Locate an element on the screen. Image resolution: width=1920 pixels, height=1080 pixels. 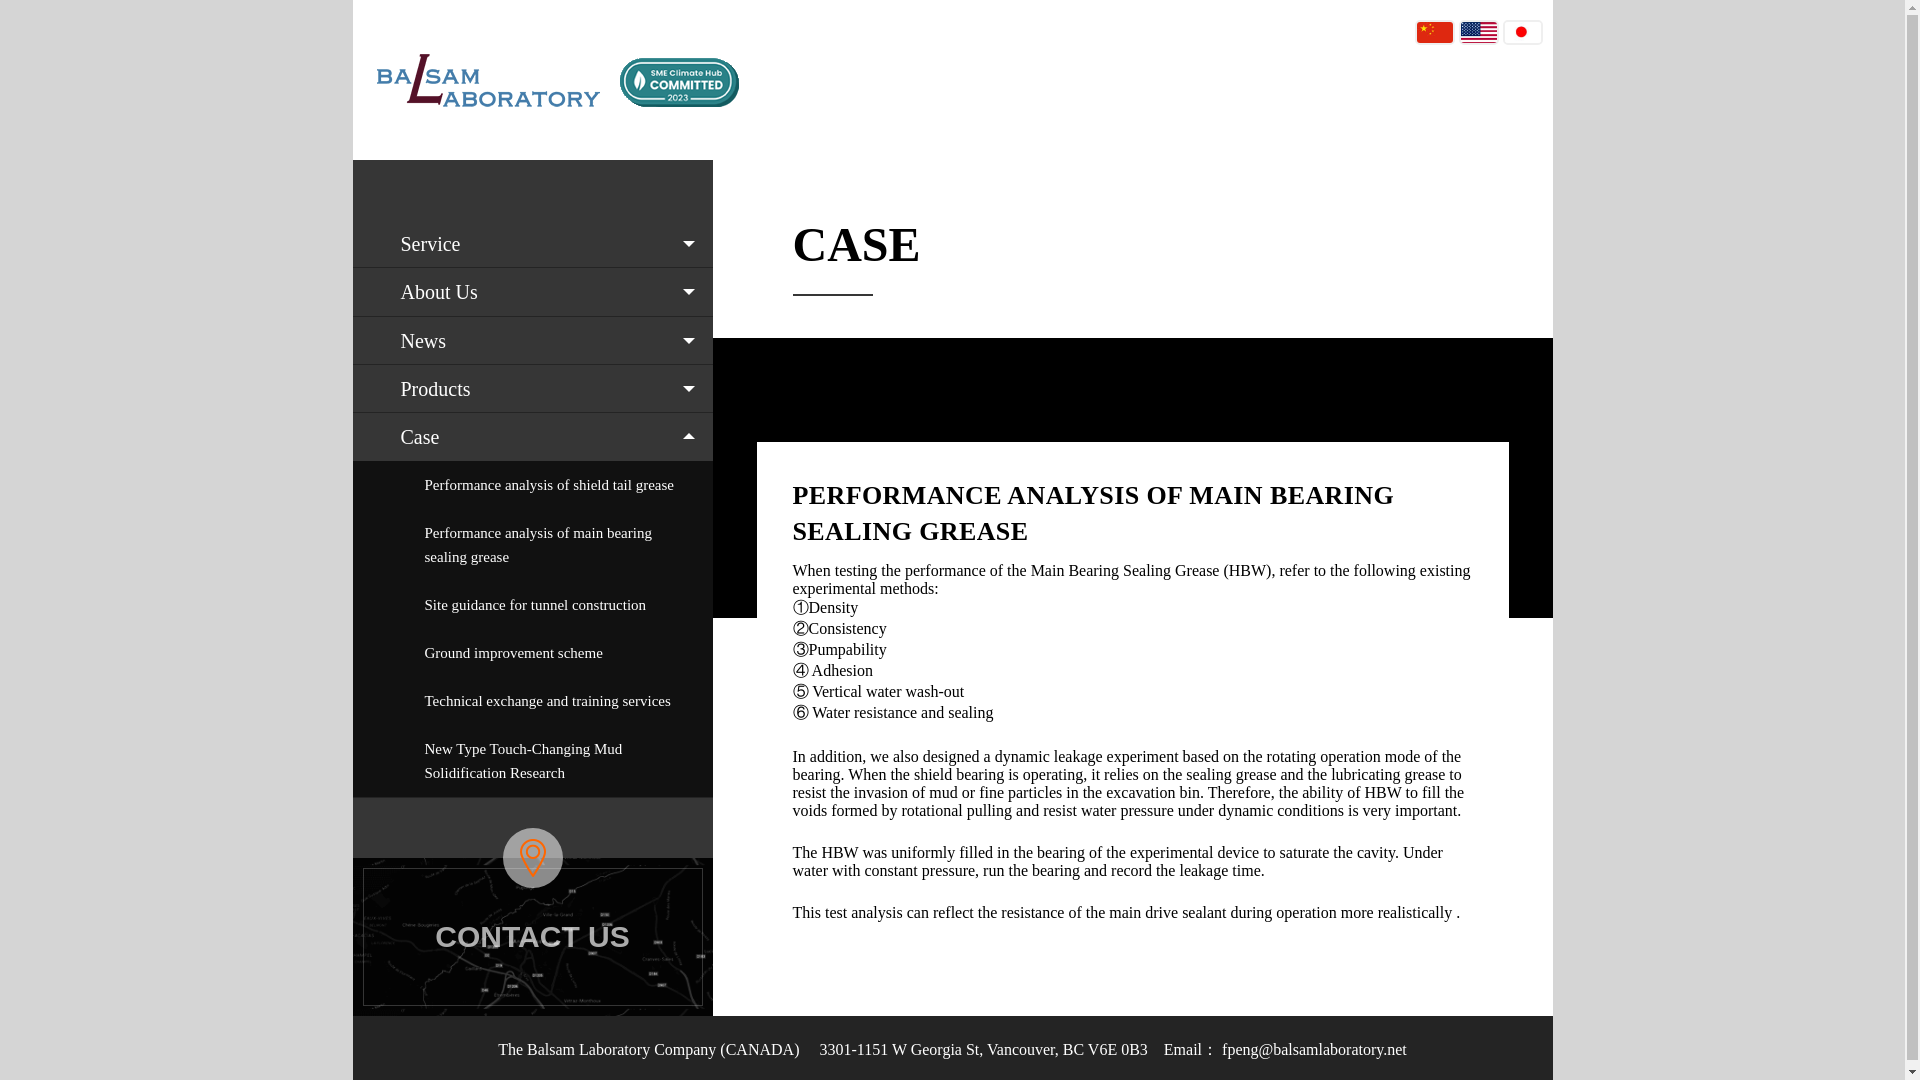
Products is located at coordinates (532, 388).